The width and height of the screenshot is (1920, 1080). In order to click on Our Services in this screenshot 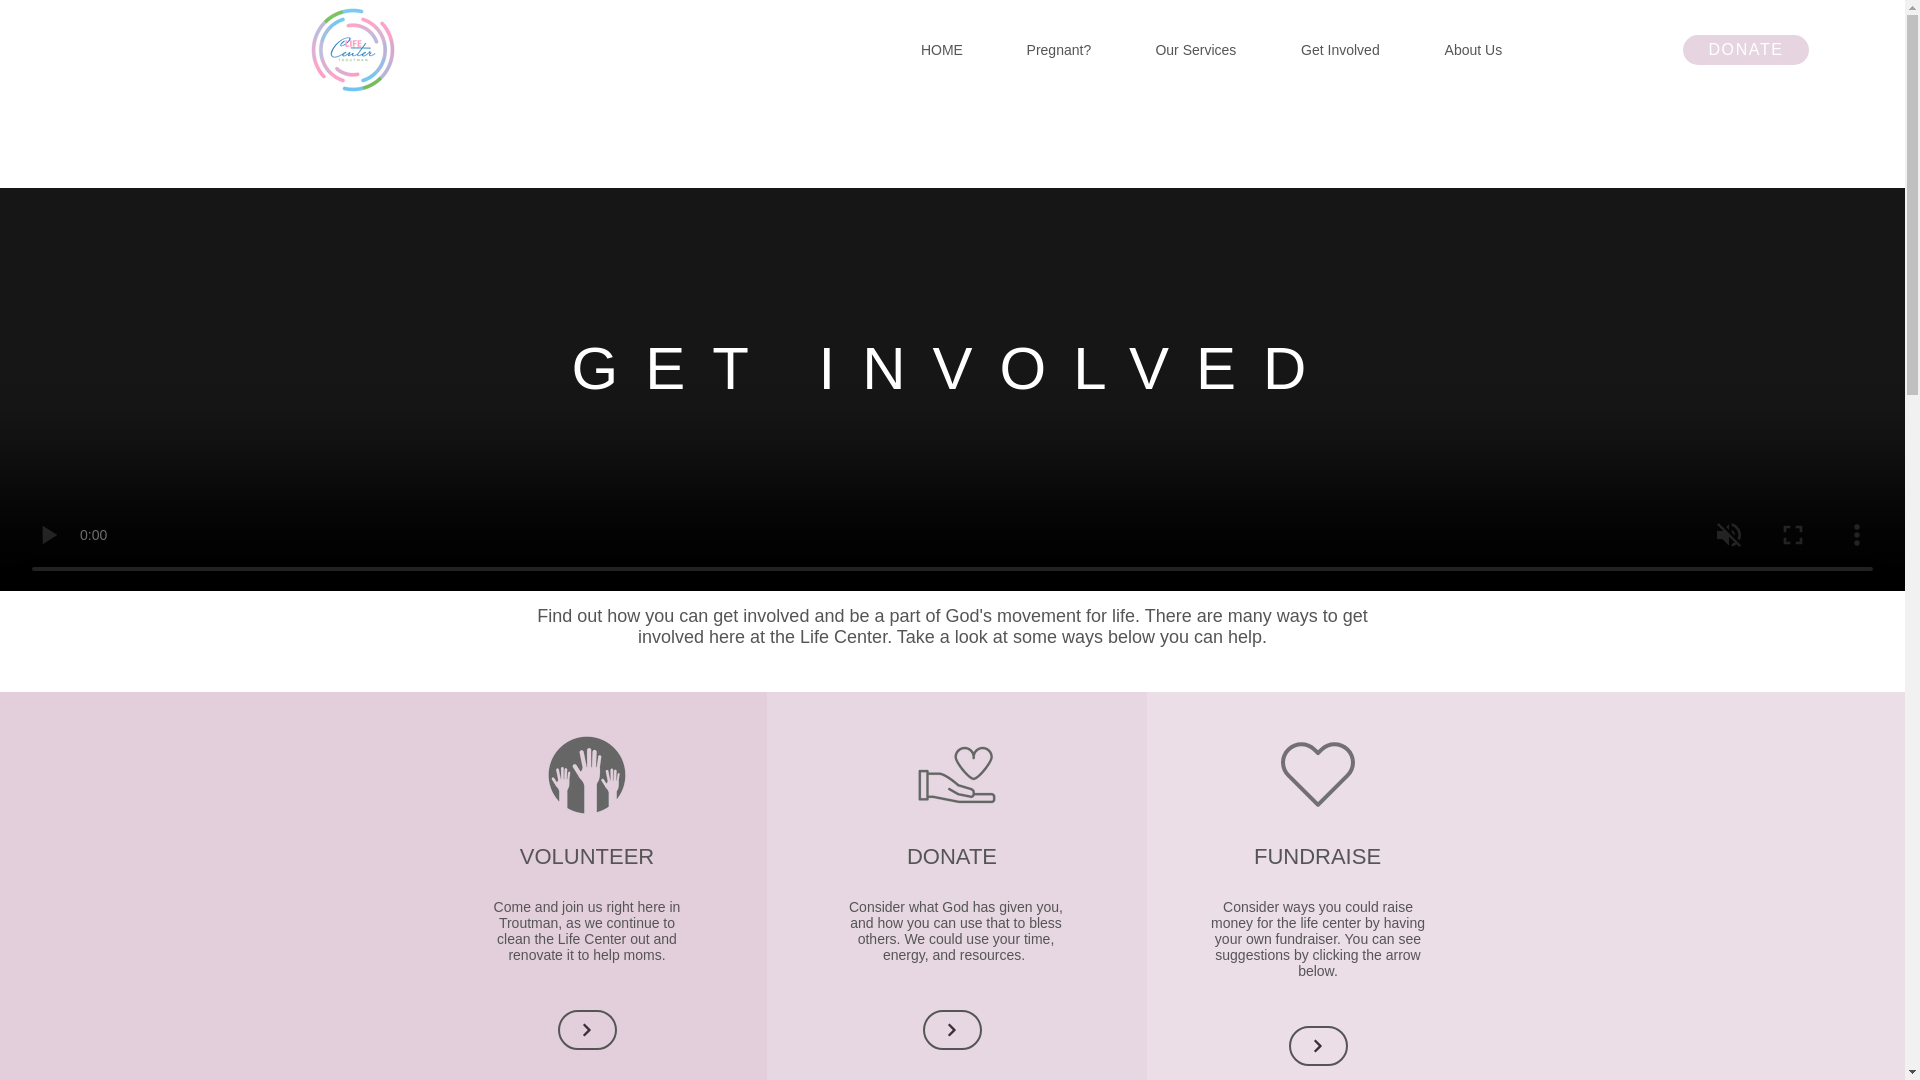, I will do `click(1196, 49)`.